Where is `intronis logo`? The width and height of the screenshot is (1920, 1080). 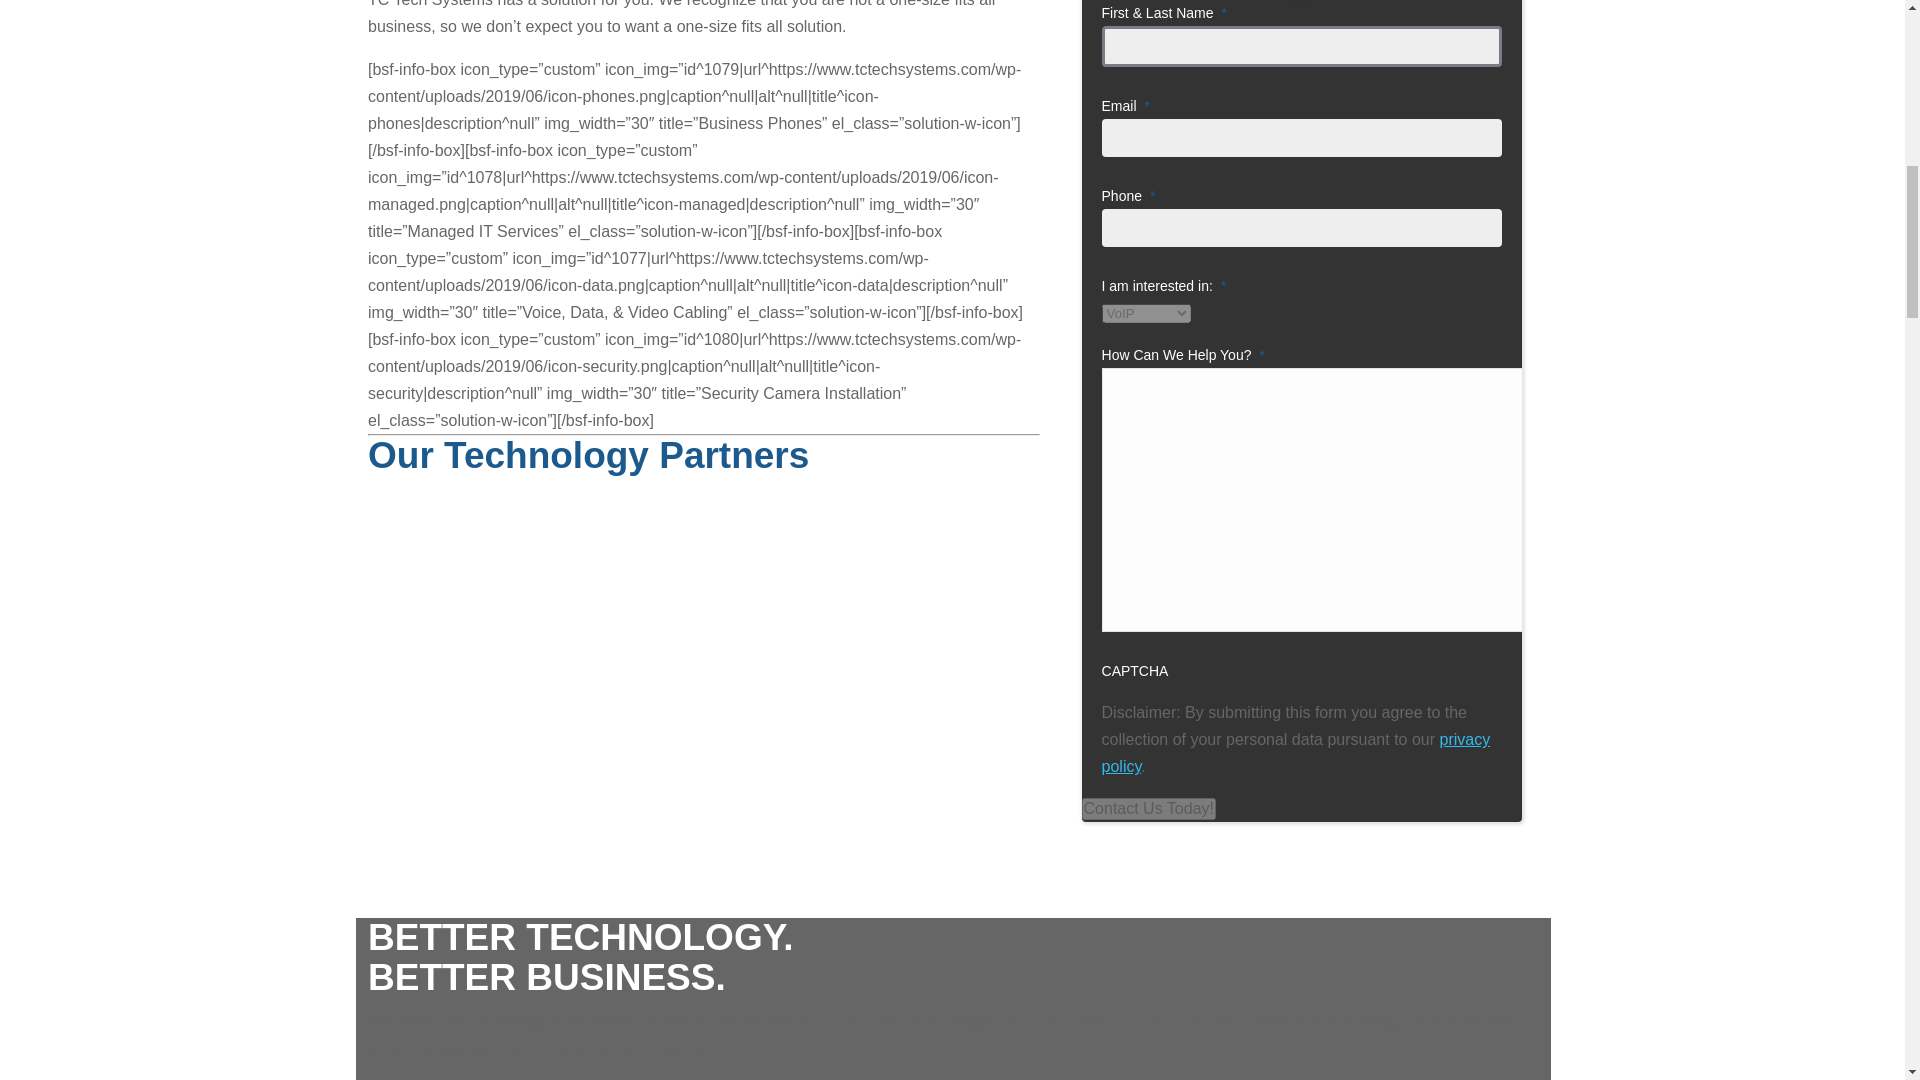
intronis logo is located at coordinates (447, 594).